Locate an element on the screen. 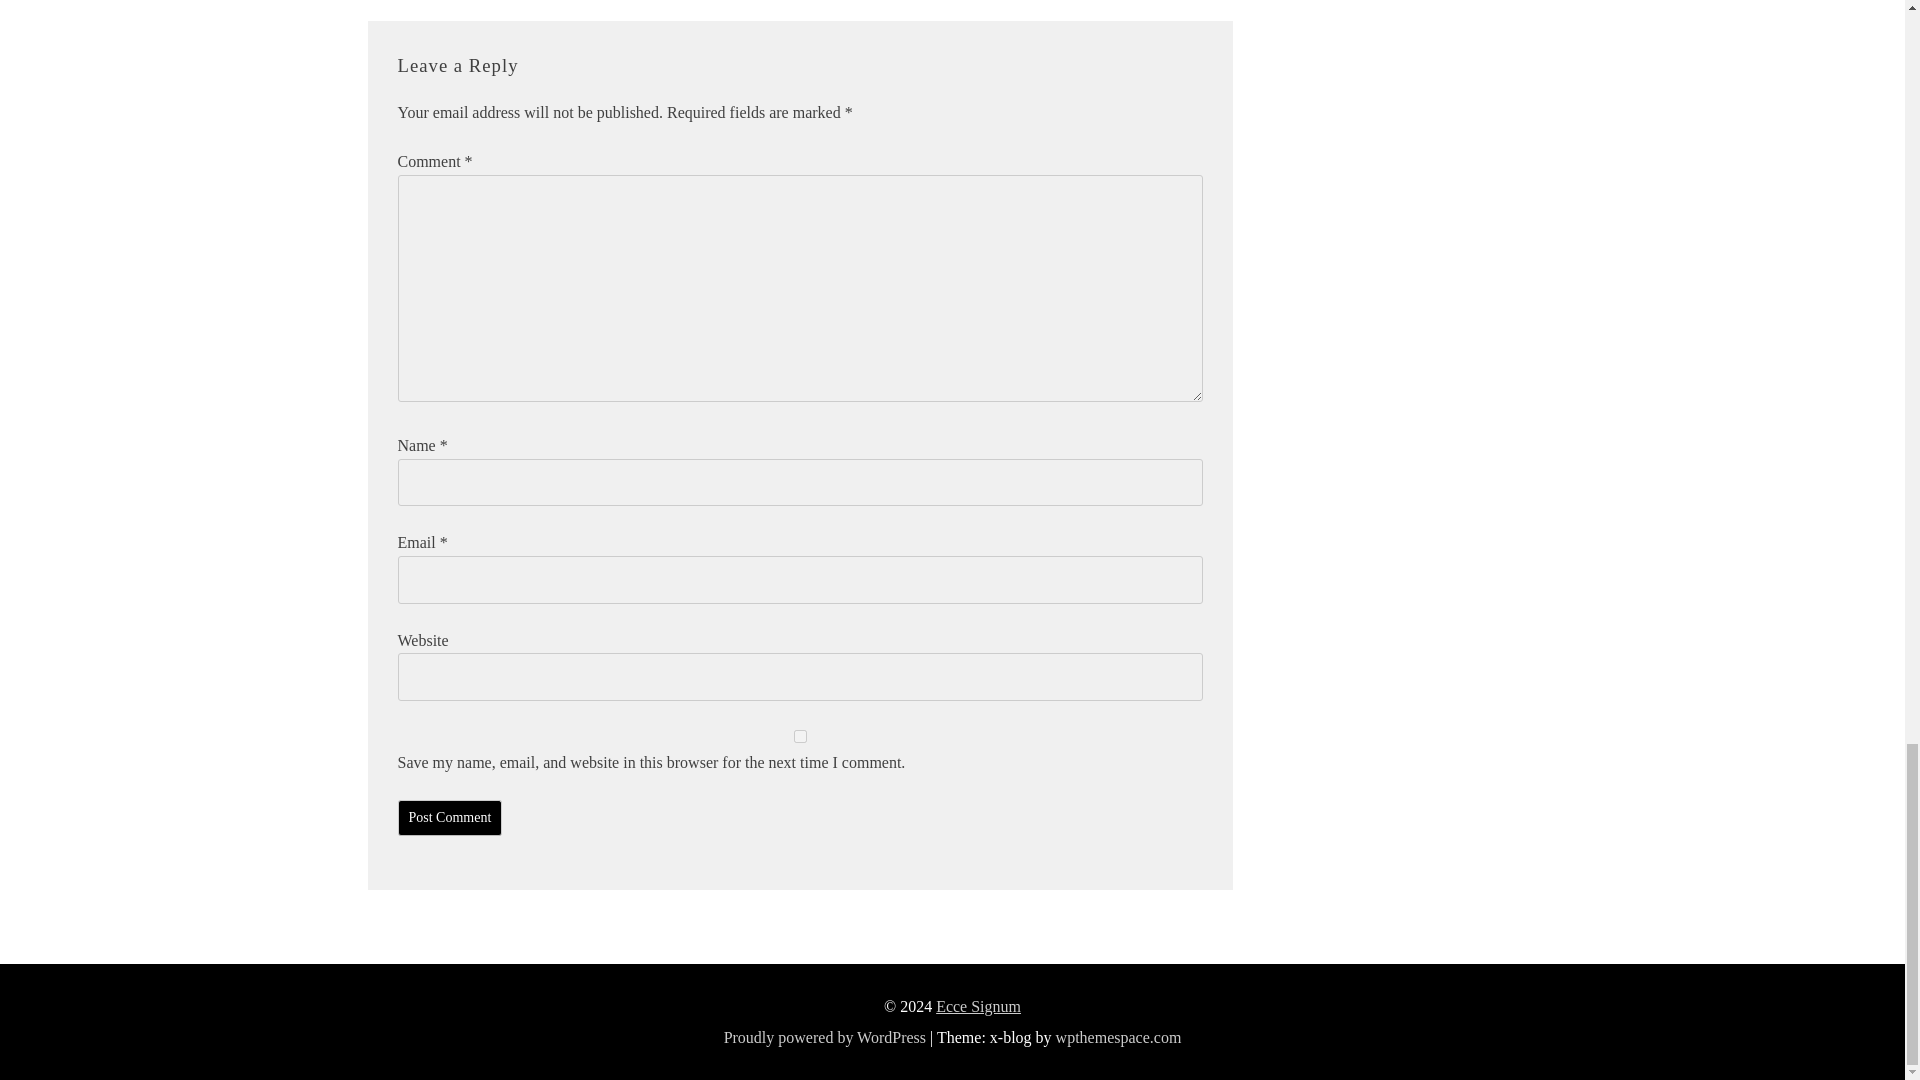 This screenshot has width=1920, height=1080. yes is located at coordinates (800, 736).